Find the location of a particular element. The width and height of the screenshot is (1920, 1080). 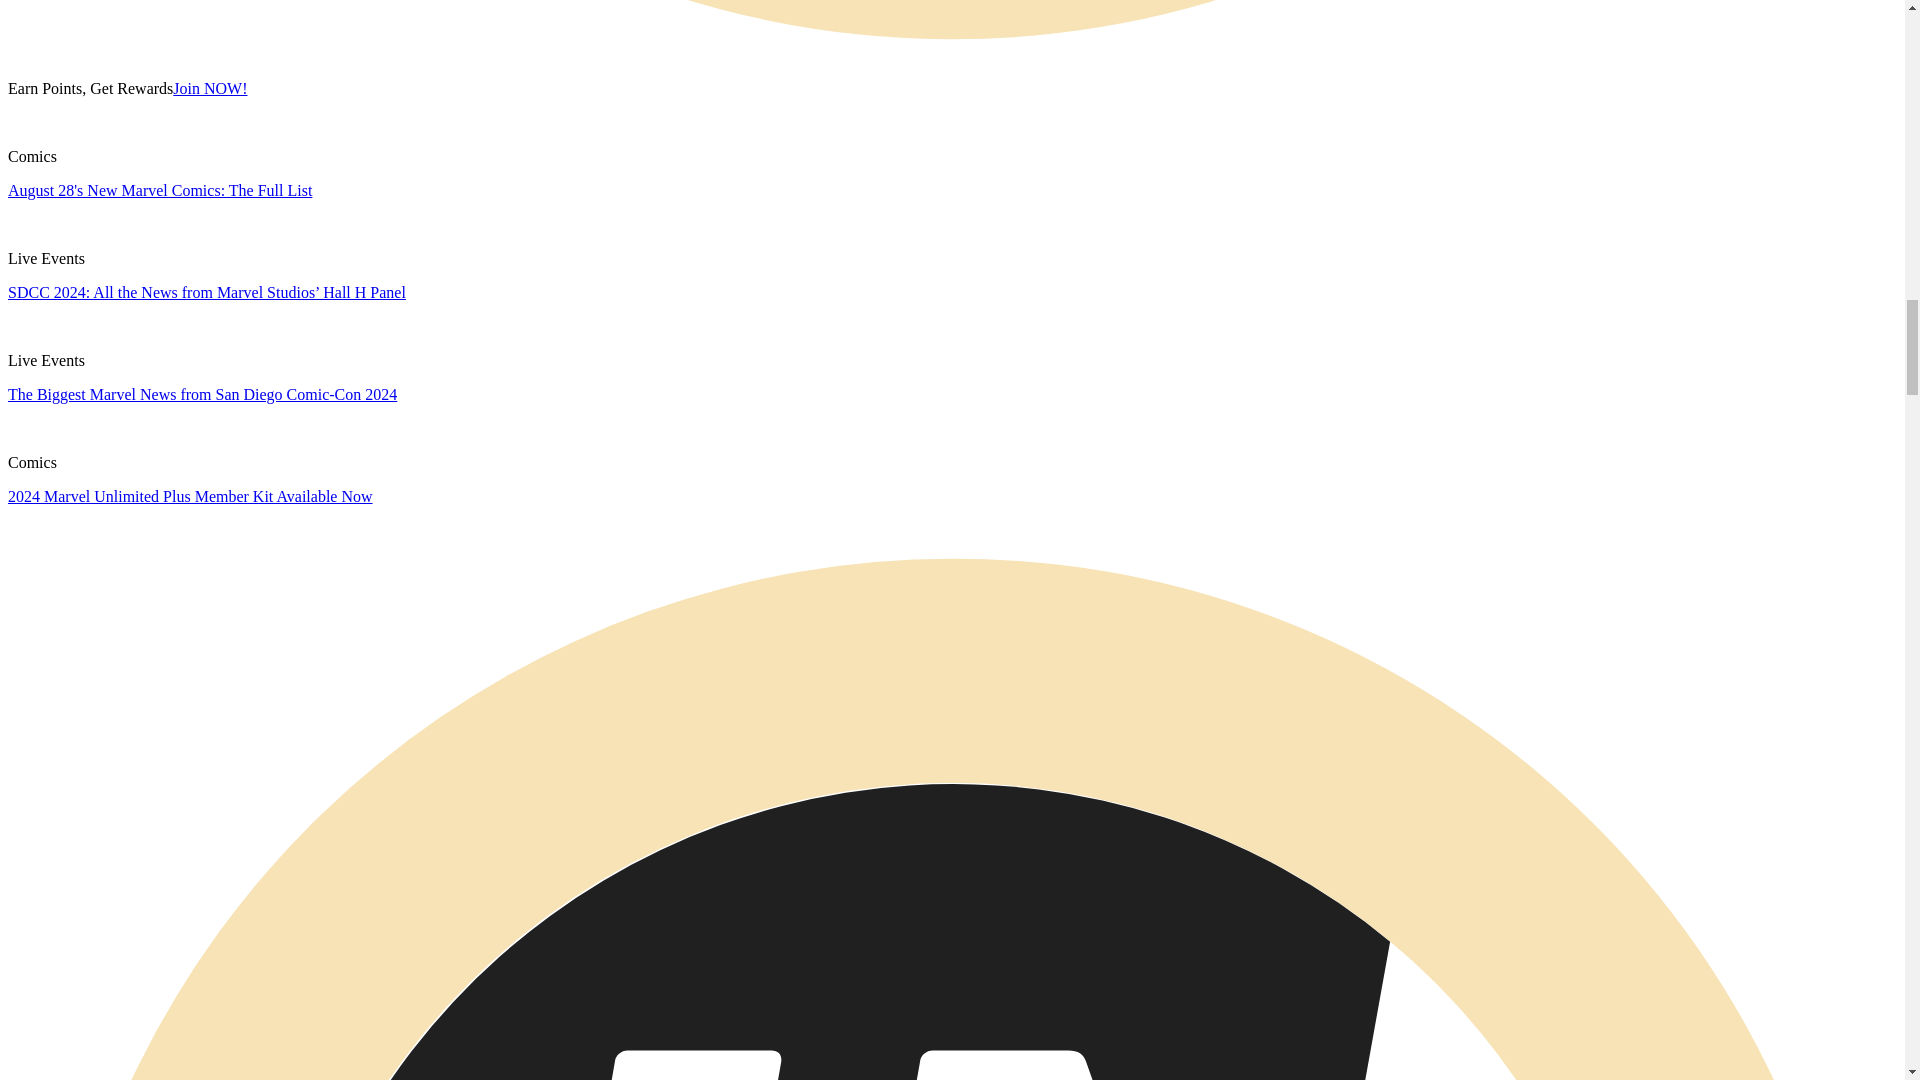

The Biggest Marvel News from San Diego Comic-Con 2024 is located at coordinates (202, 394).